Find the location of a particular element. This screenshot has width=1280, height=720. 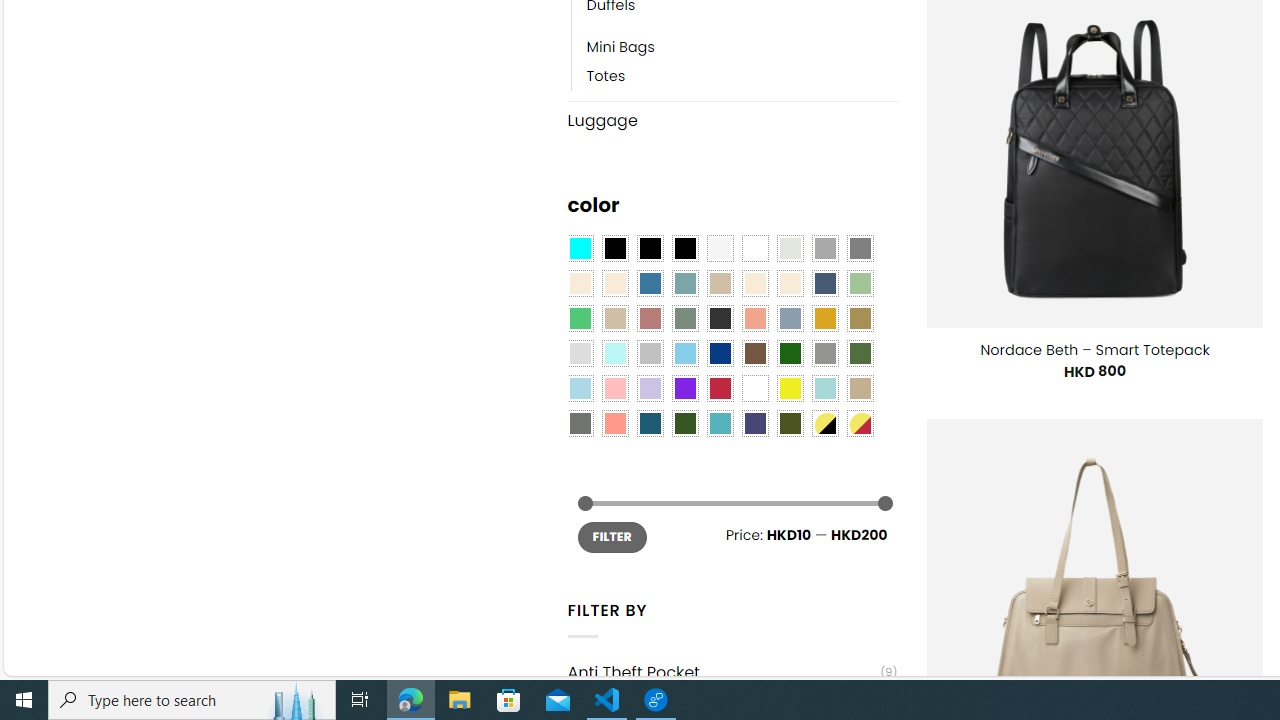

Mini Bags is located at coordinates (742, 48).